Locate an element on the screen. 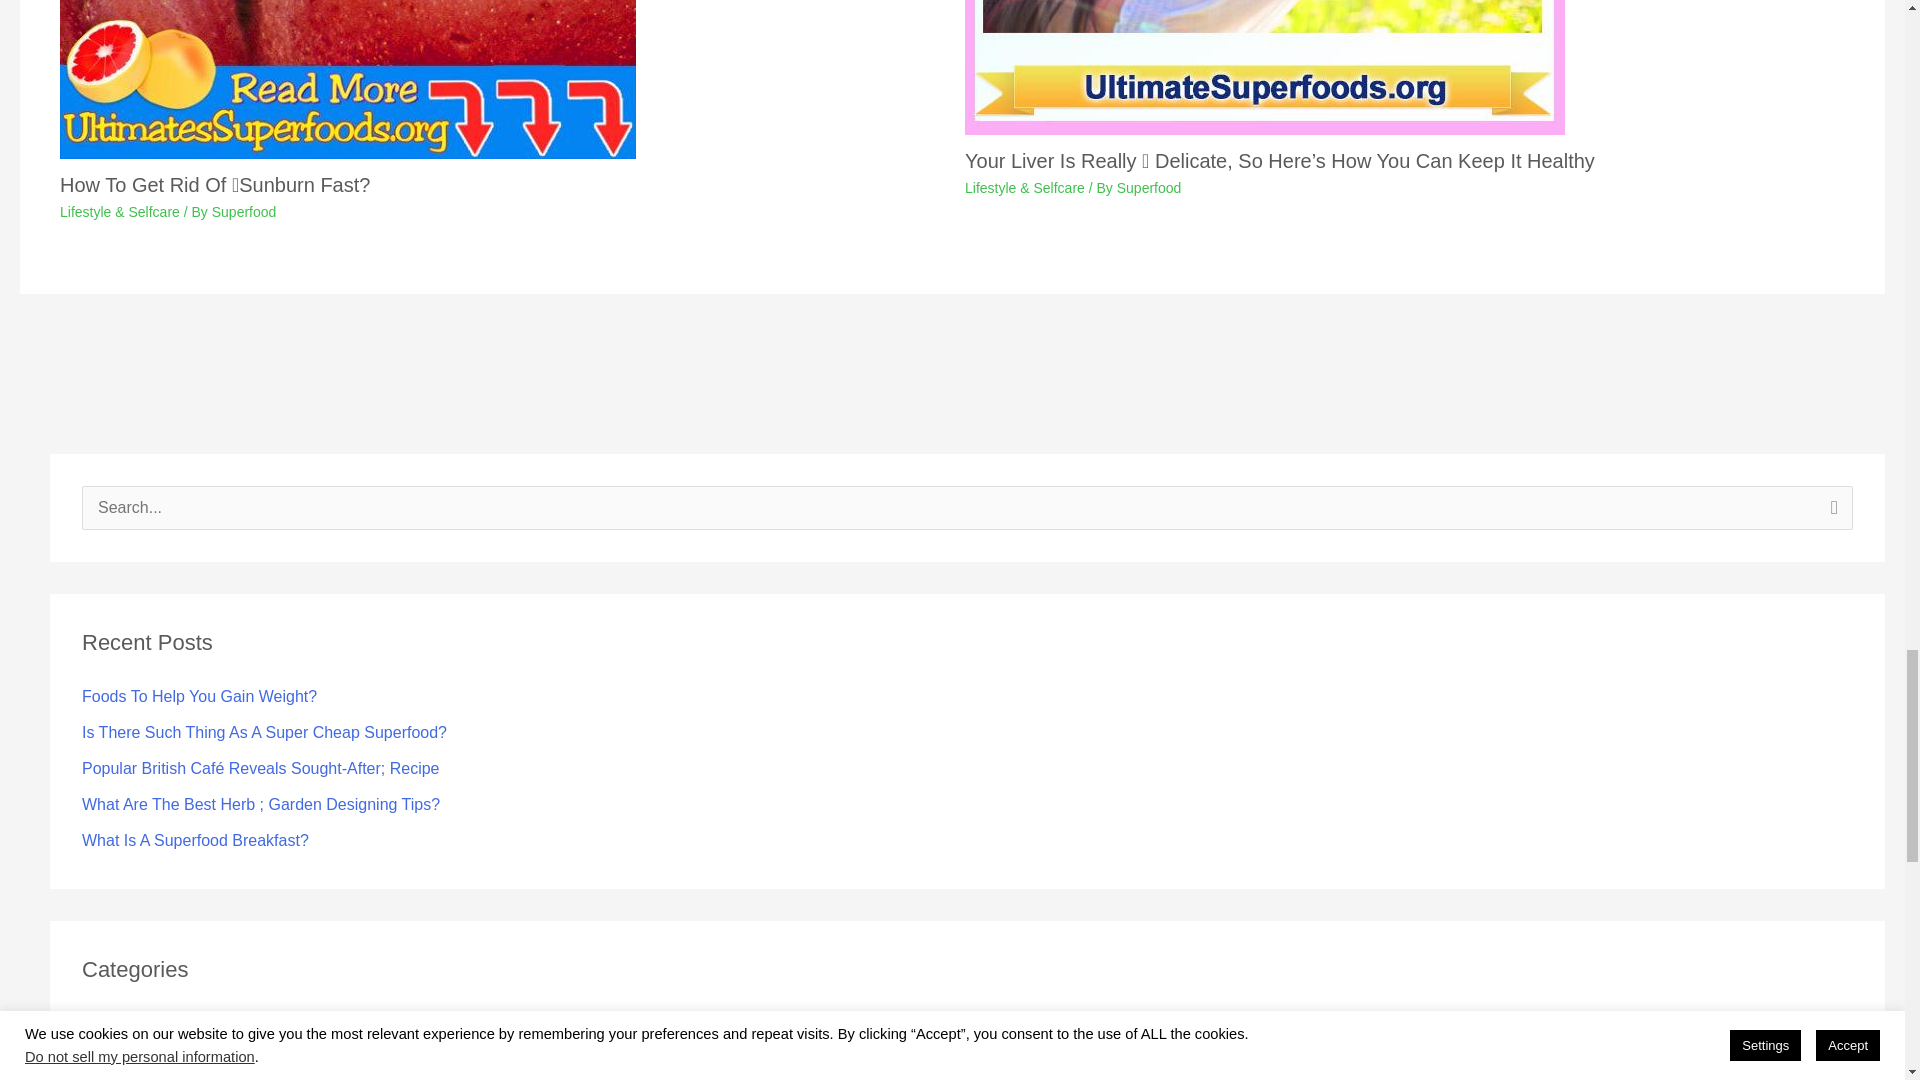 This screenshot has width=1920, height=1080. Superfood is located at coordinates (244, 212).